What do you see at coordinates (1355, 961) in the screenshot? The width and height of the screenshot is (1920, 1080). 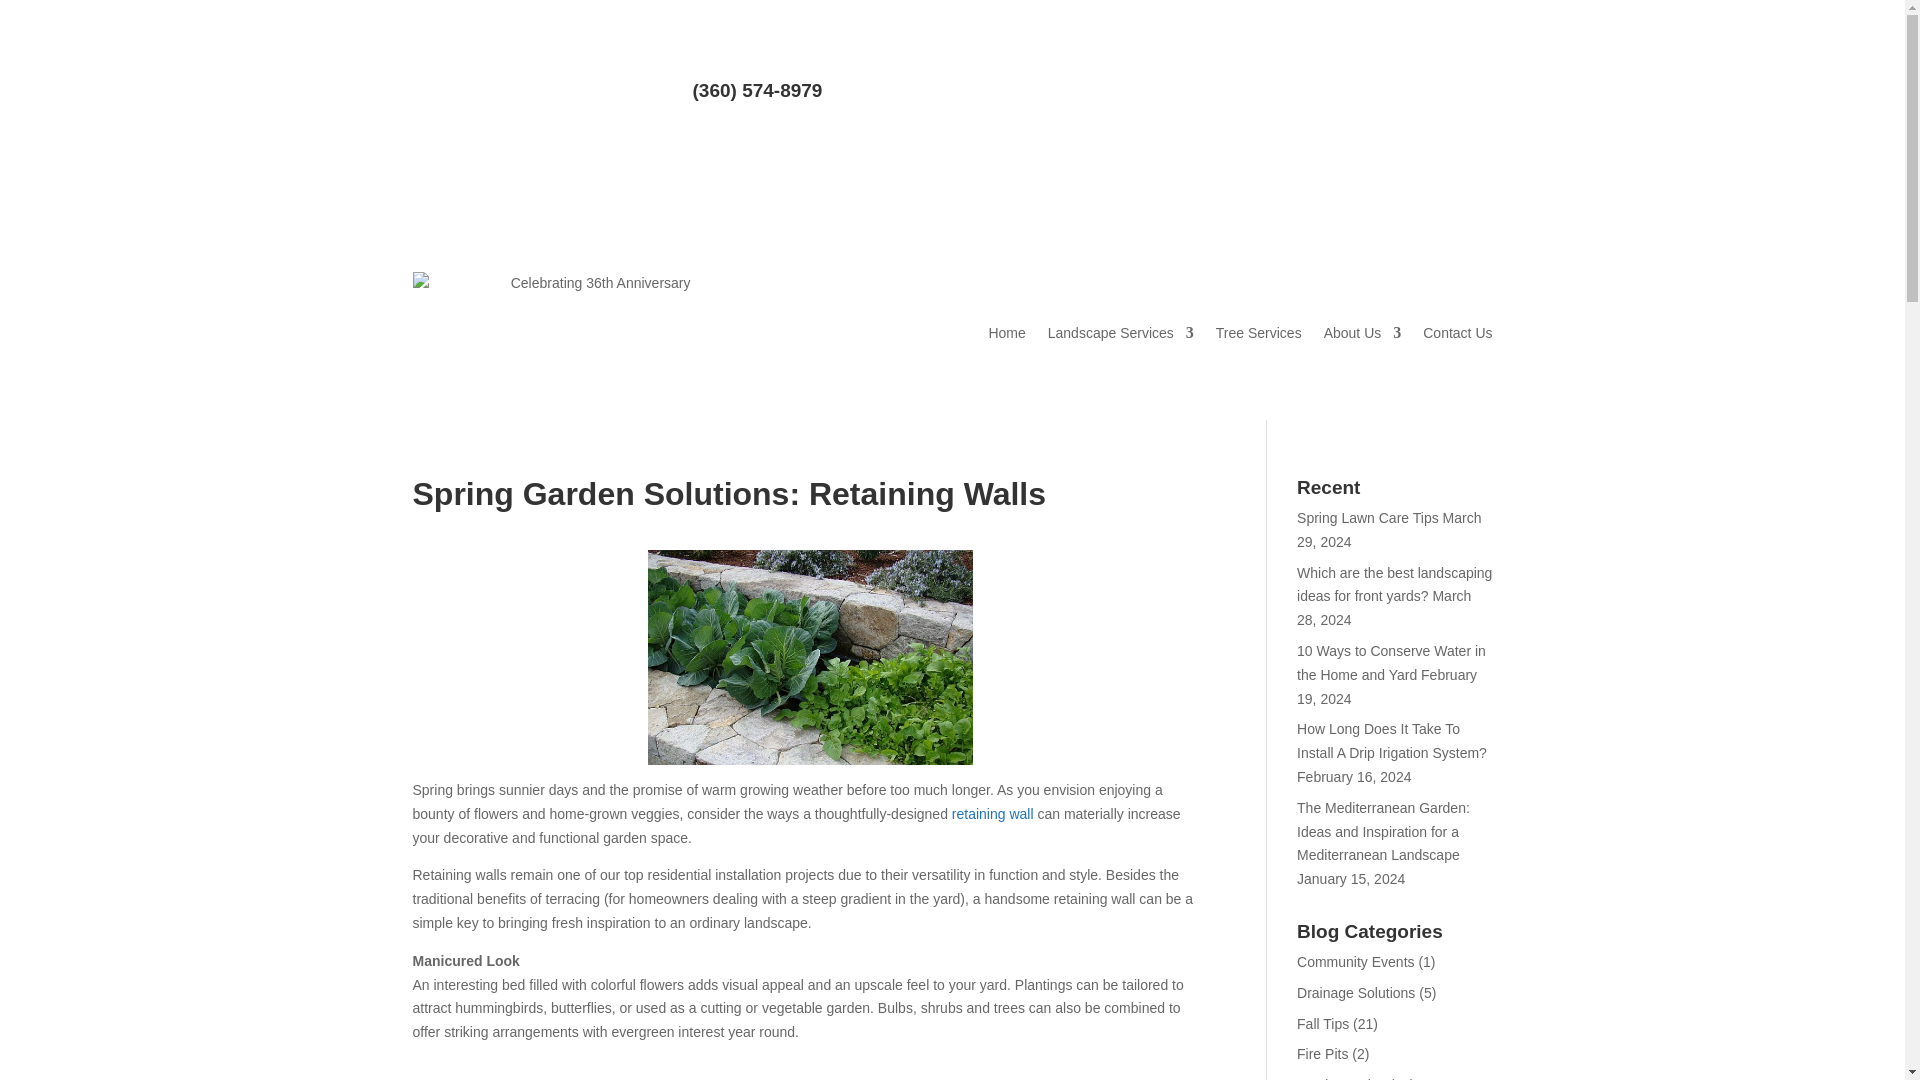 I see `Community Events` at bounding box center [1355, 961].